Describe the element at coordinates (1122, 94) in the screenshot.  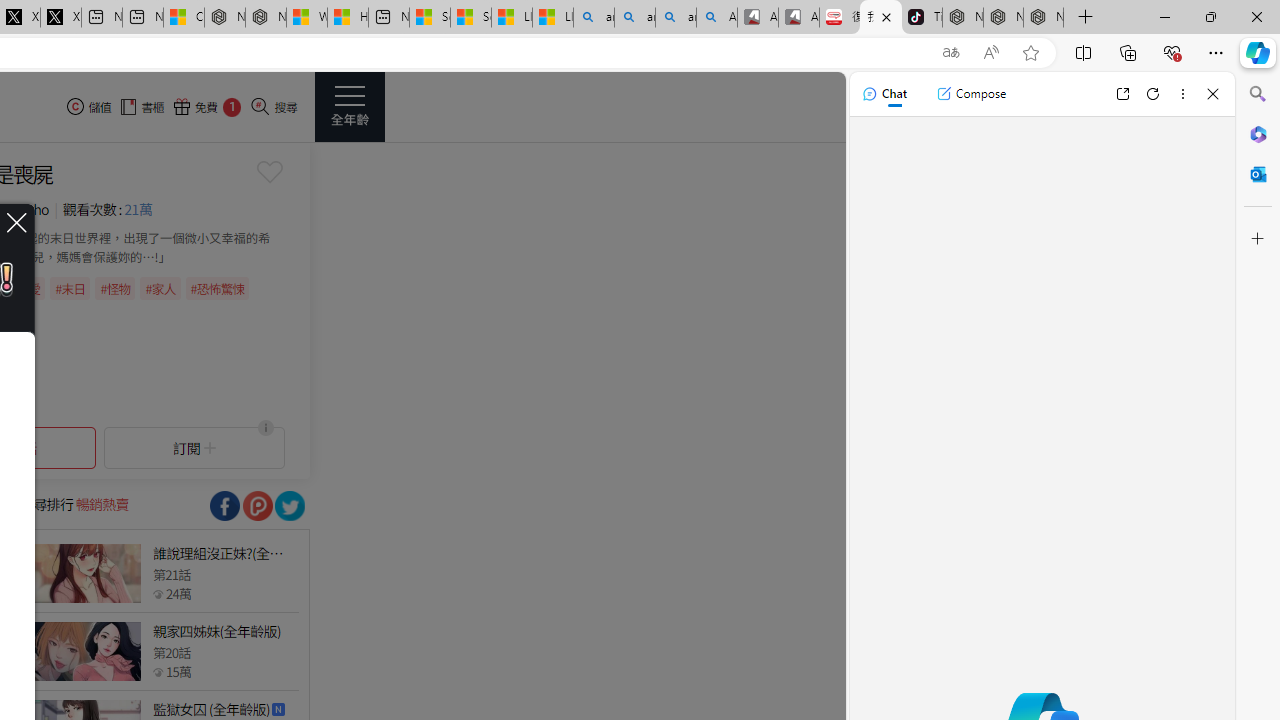
I see `Open link in new tab` at that location.